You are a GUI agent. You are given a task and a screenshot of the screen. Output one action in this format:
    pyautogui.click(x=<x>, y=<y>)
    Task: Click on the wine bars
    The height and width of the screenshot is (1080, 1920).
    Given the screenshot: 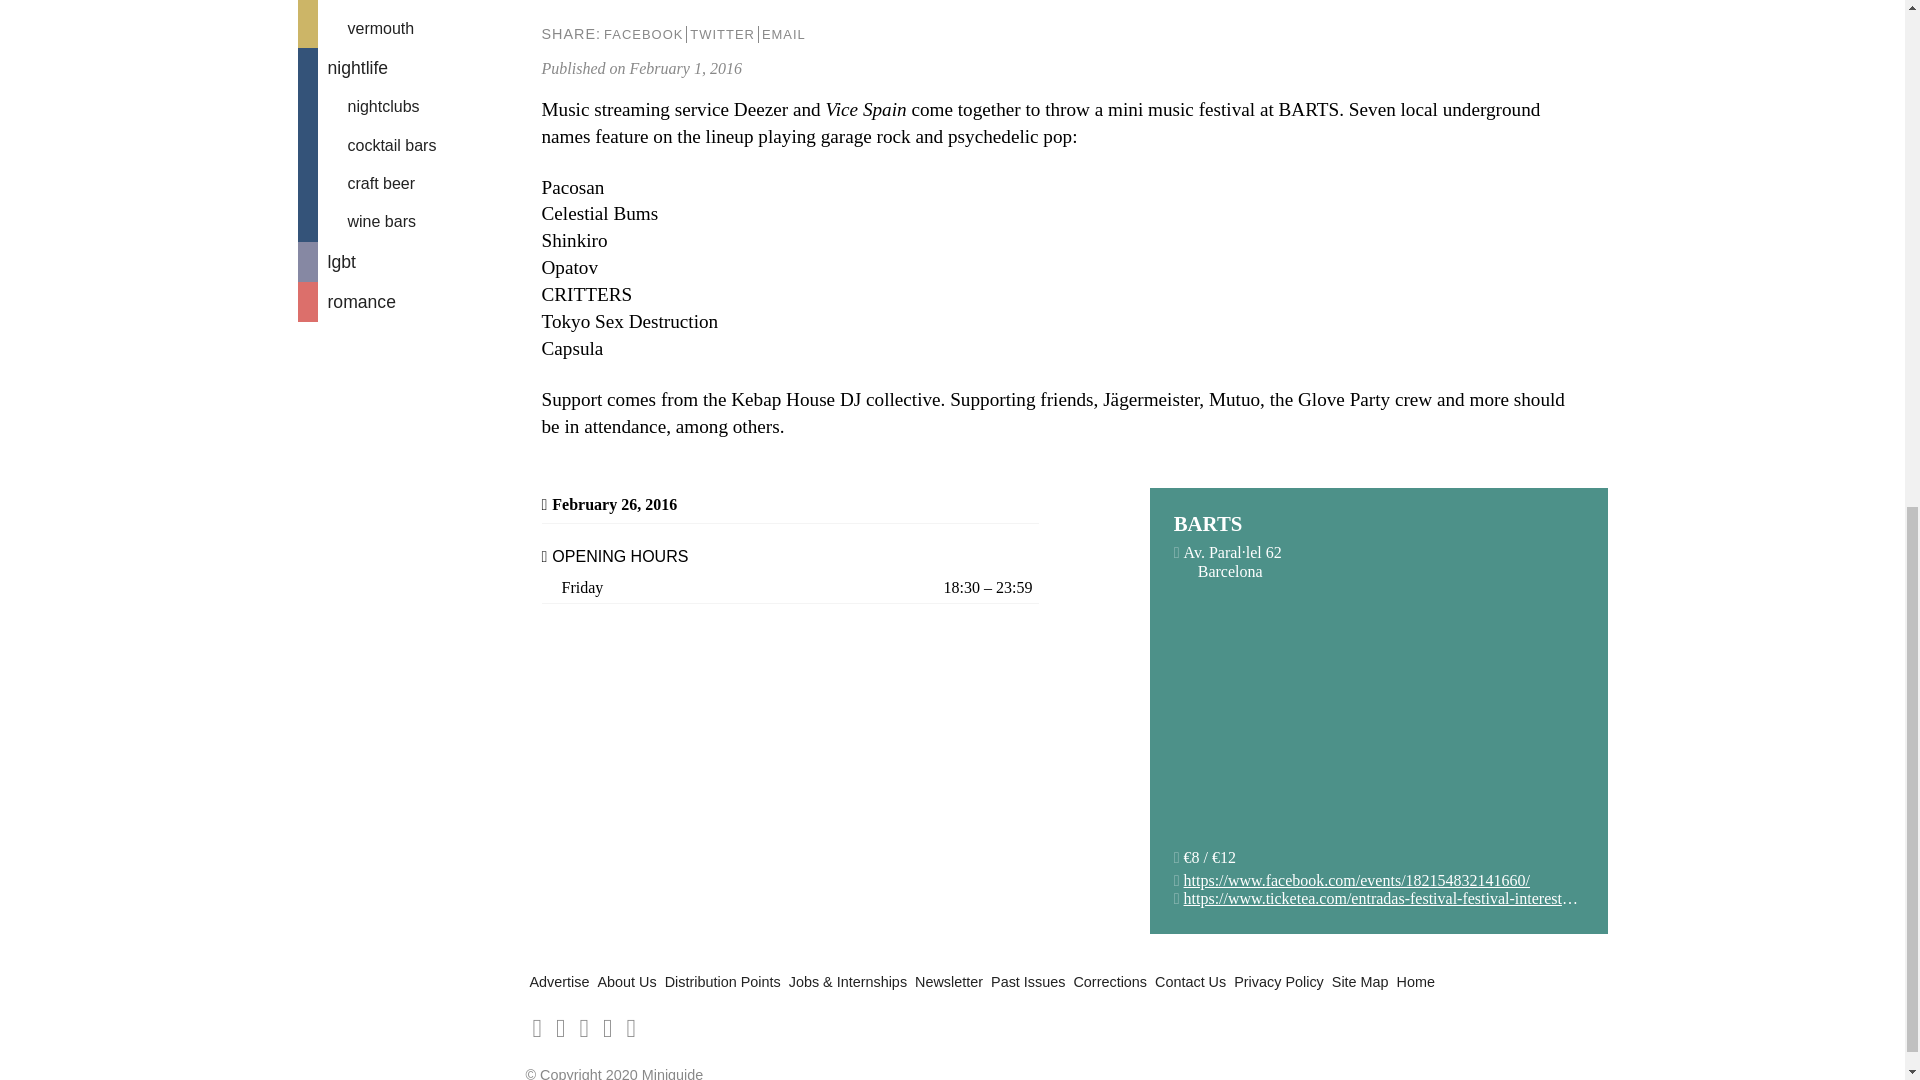 What is the action you would take?
    pyautogui.click(x=408, y=222)
    